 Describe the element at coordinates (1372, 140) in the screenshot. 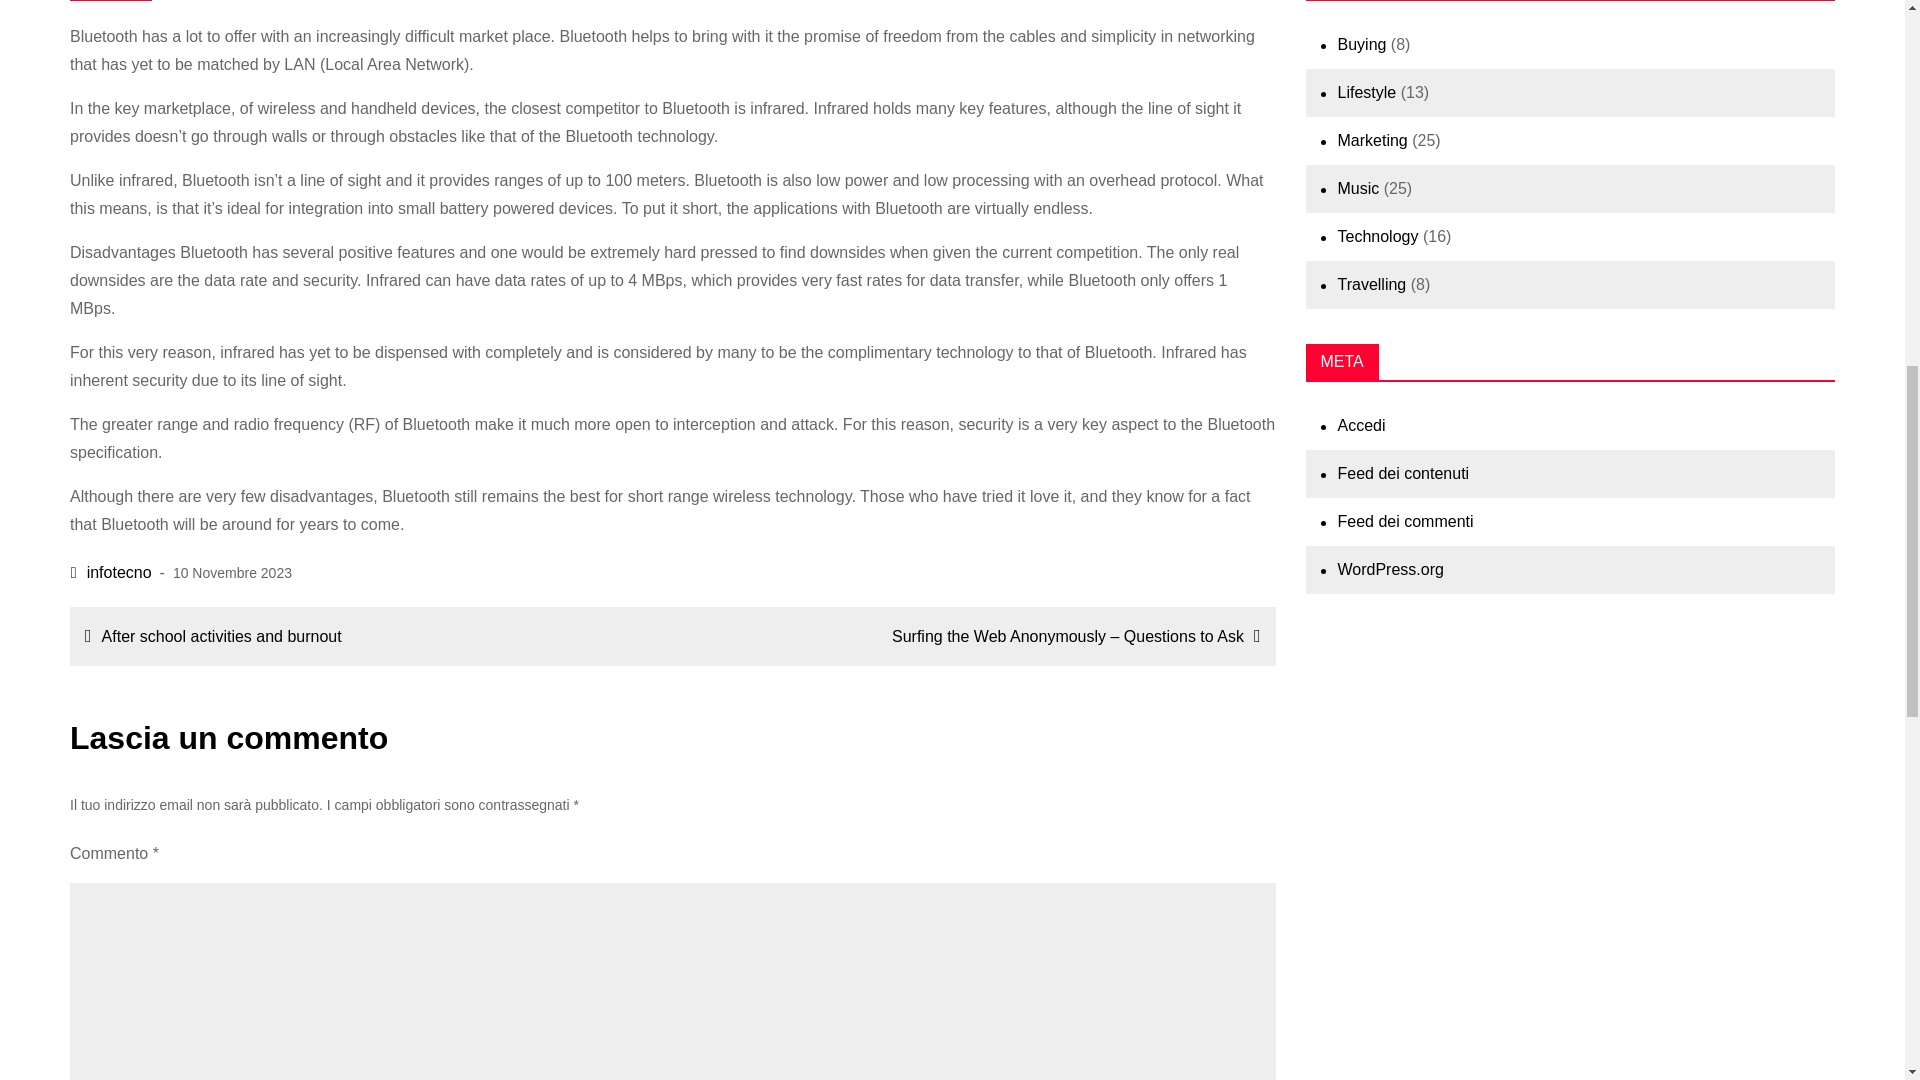

I see `Marketing` at that location.